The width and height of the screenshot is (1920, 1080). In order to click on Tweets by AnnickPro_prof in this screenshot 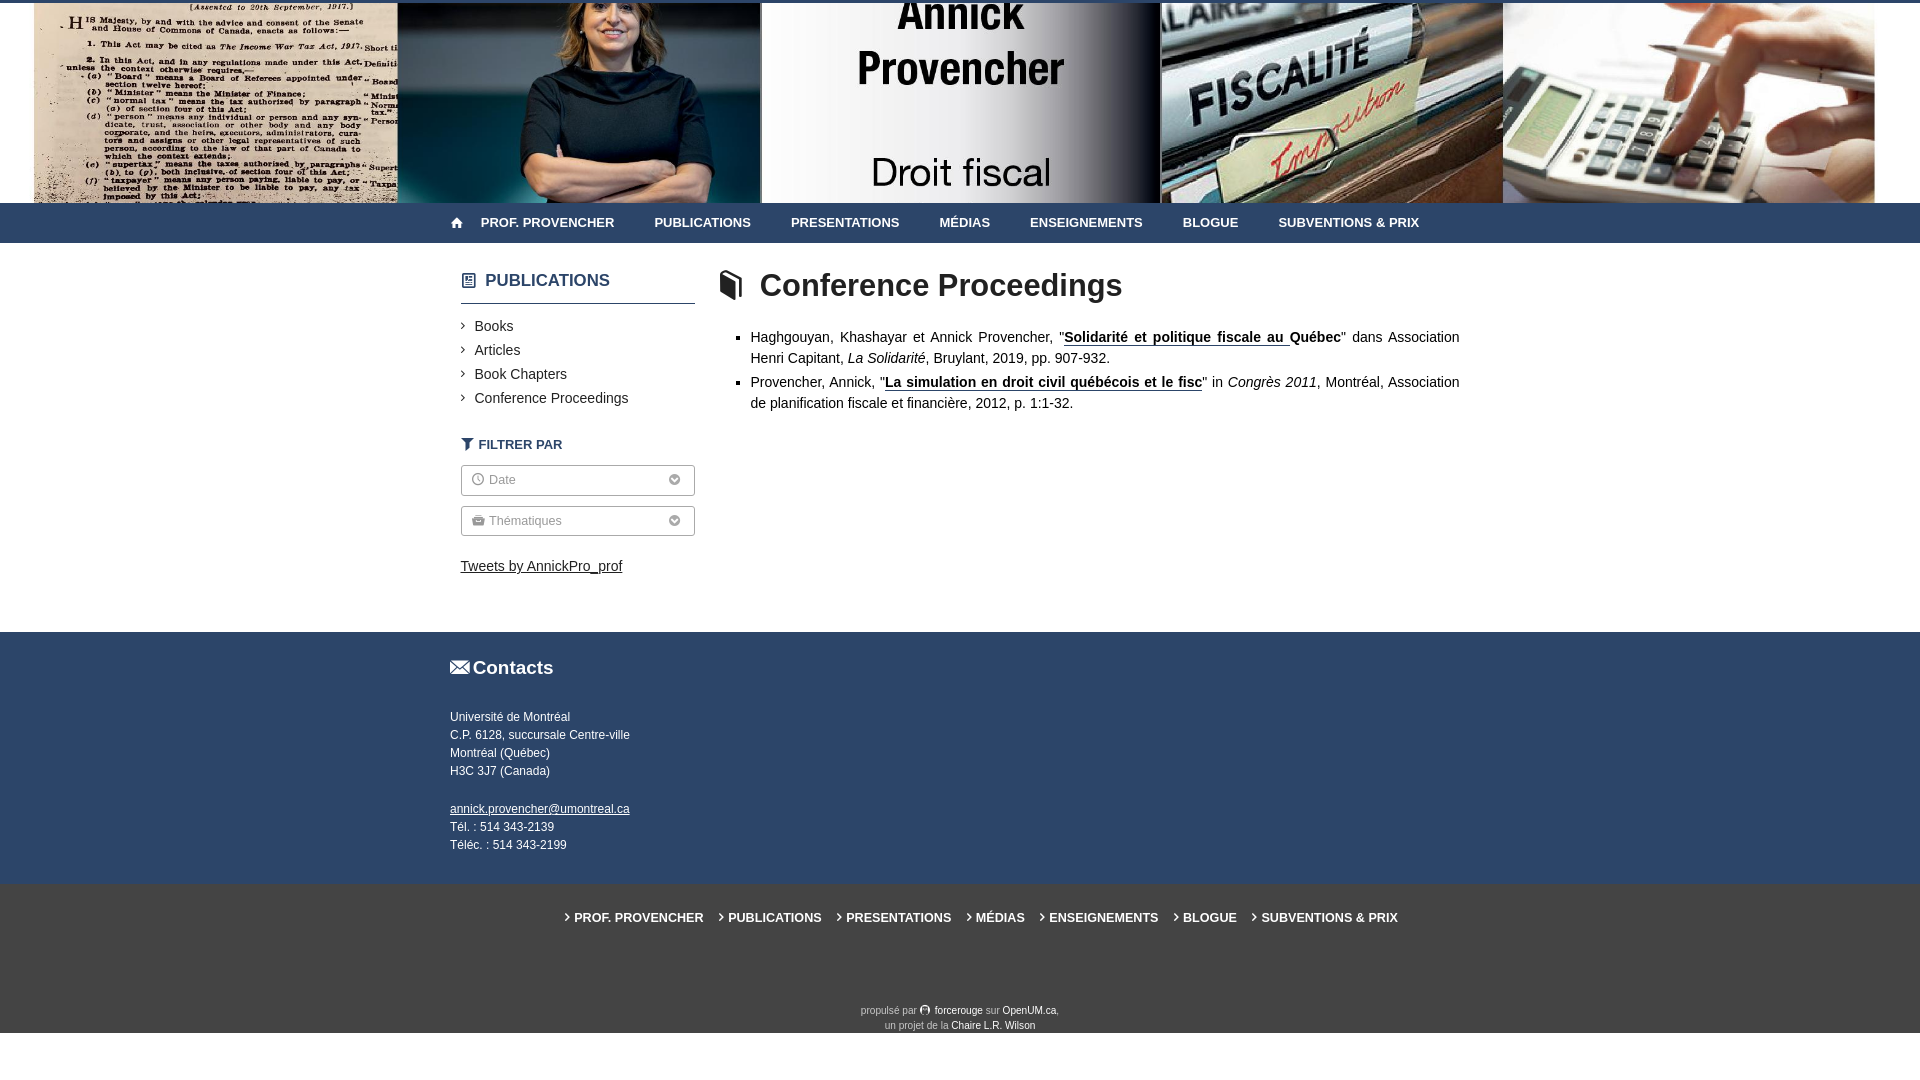, I will do `click(541, 566)`.